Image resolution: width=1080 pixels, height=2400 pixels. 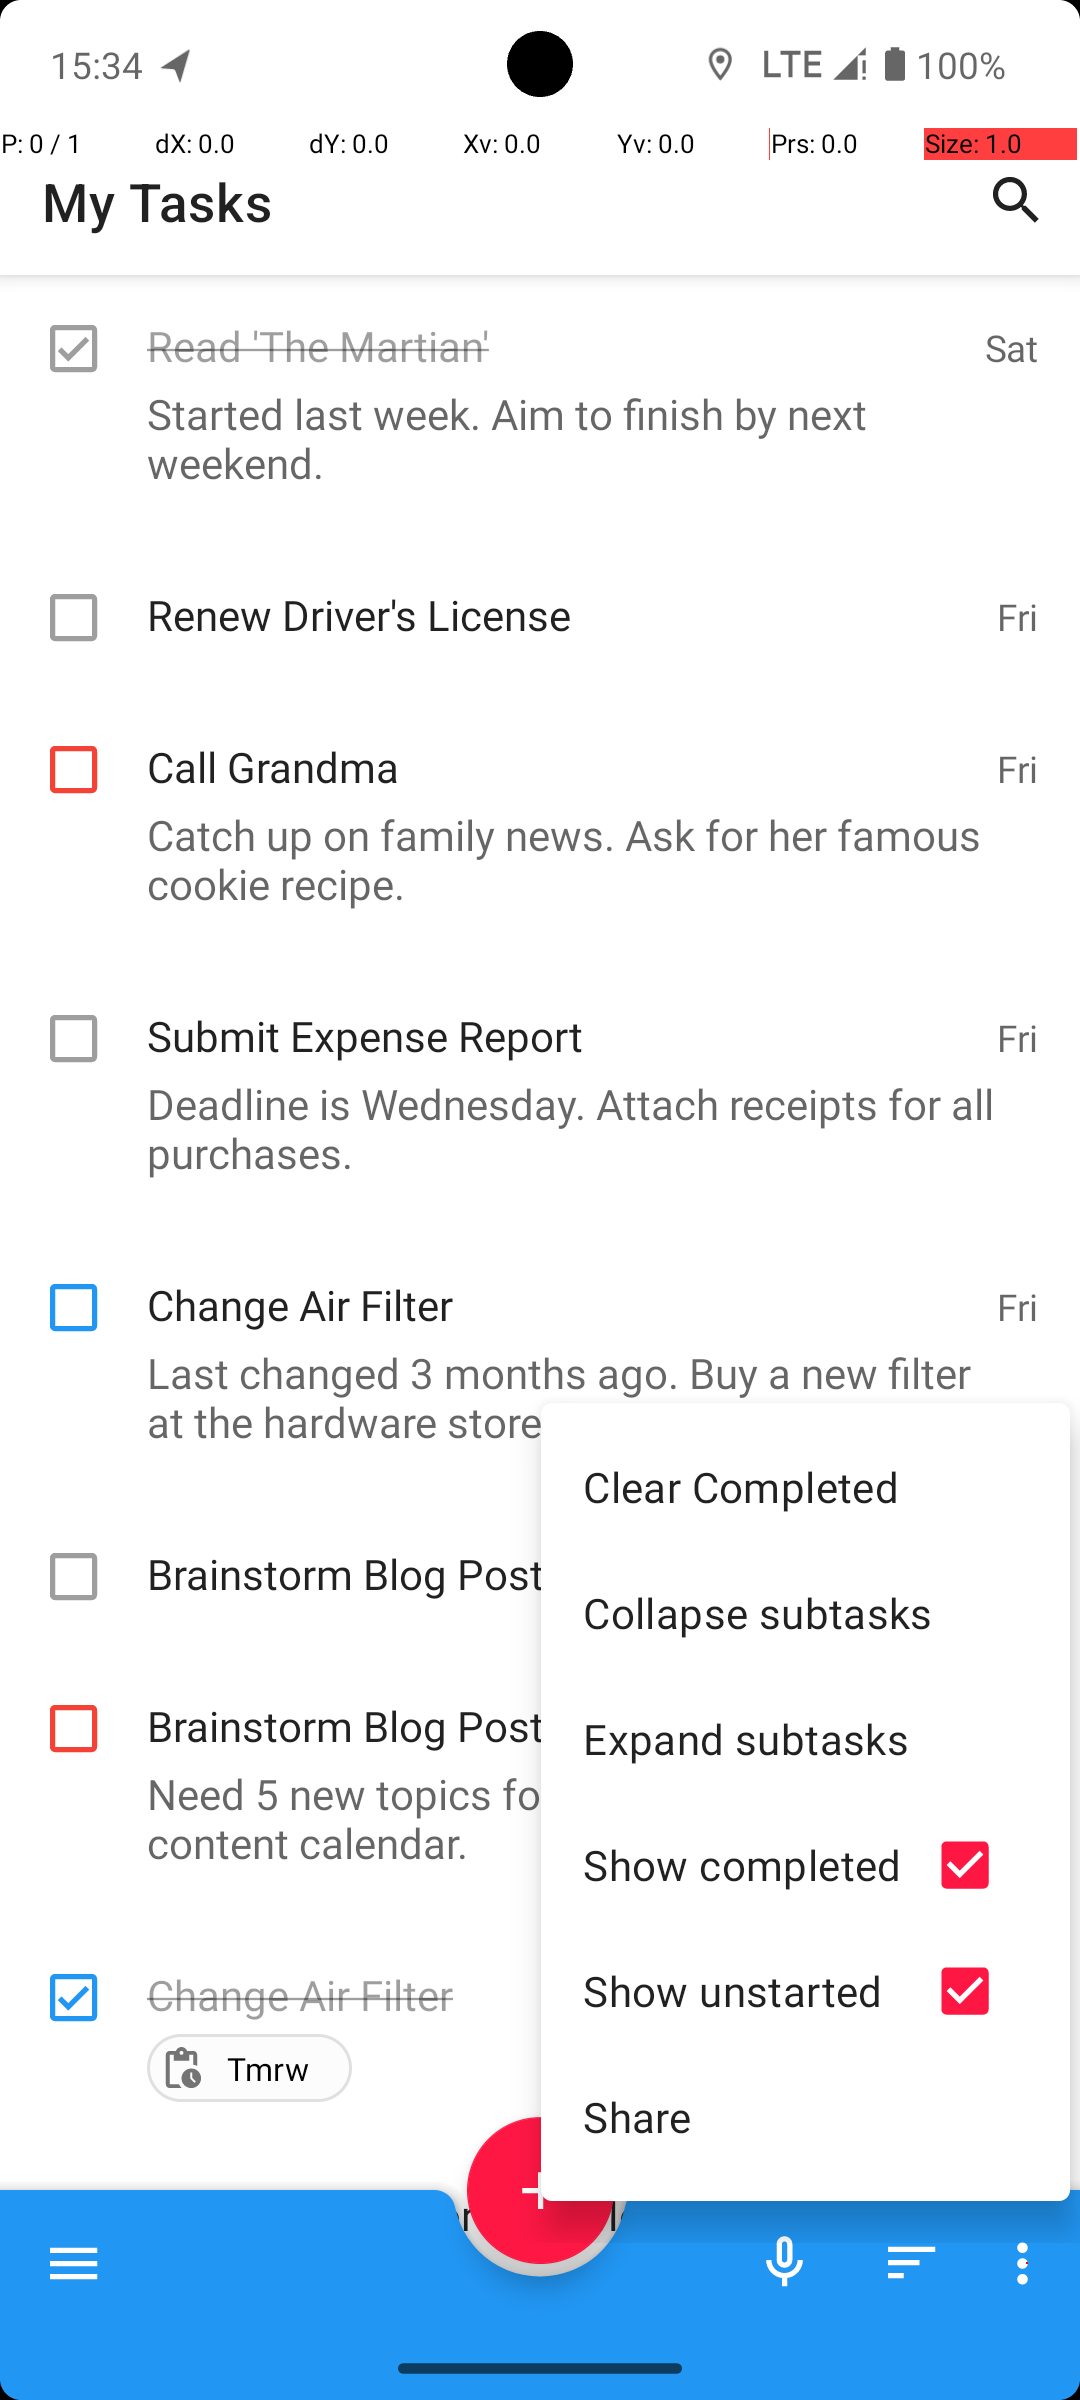 I want to click on Expand subtasks, so click(x=806, y=1738).